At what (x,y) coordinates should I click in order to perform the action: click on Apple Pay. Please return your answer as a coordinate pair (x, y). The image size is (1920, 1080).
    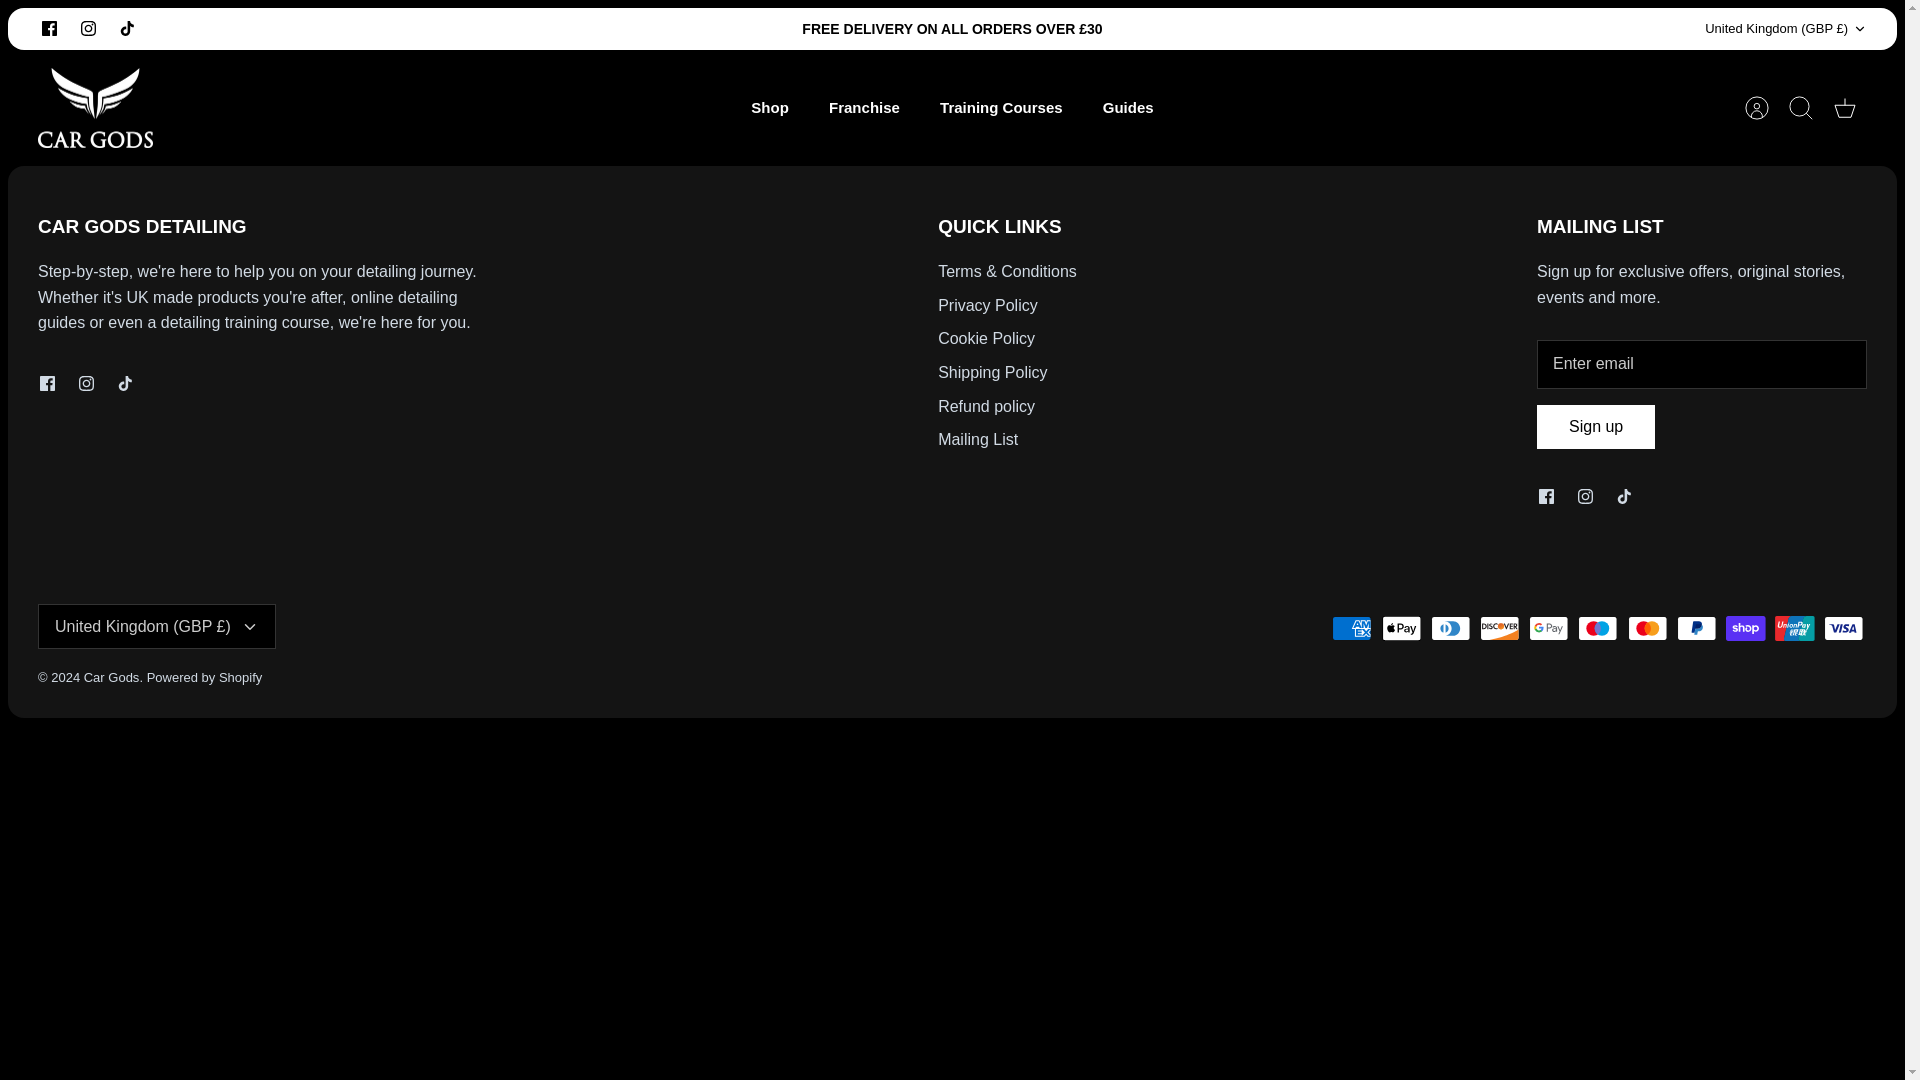
    Looking at the image, I should click on (1401, 628).